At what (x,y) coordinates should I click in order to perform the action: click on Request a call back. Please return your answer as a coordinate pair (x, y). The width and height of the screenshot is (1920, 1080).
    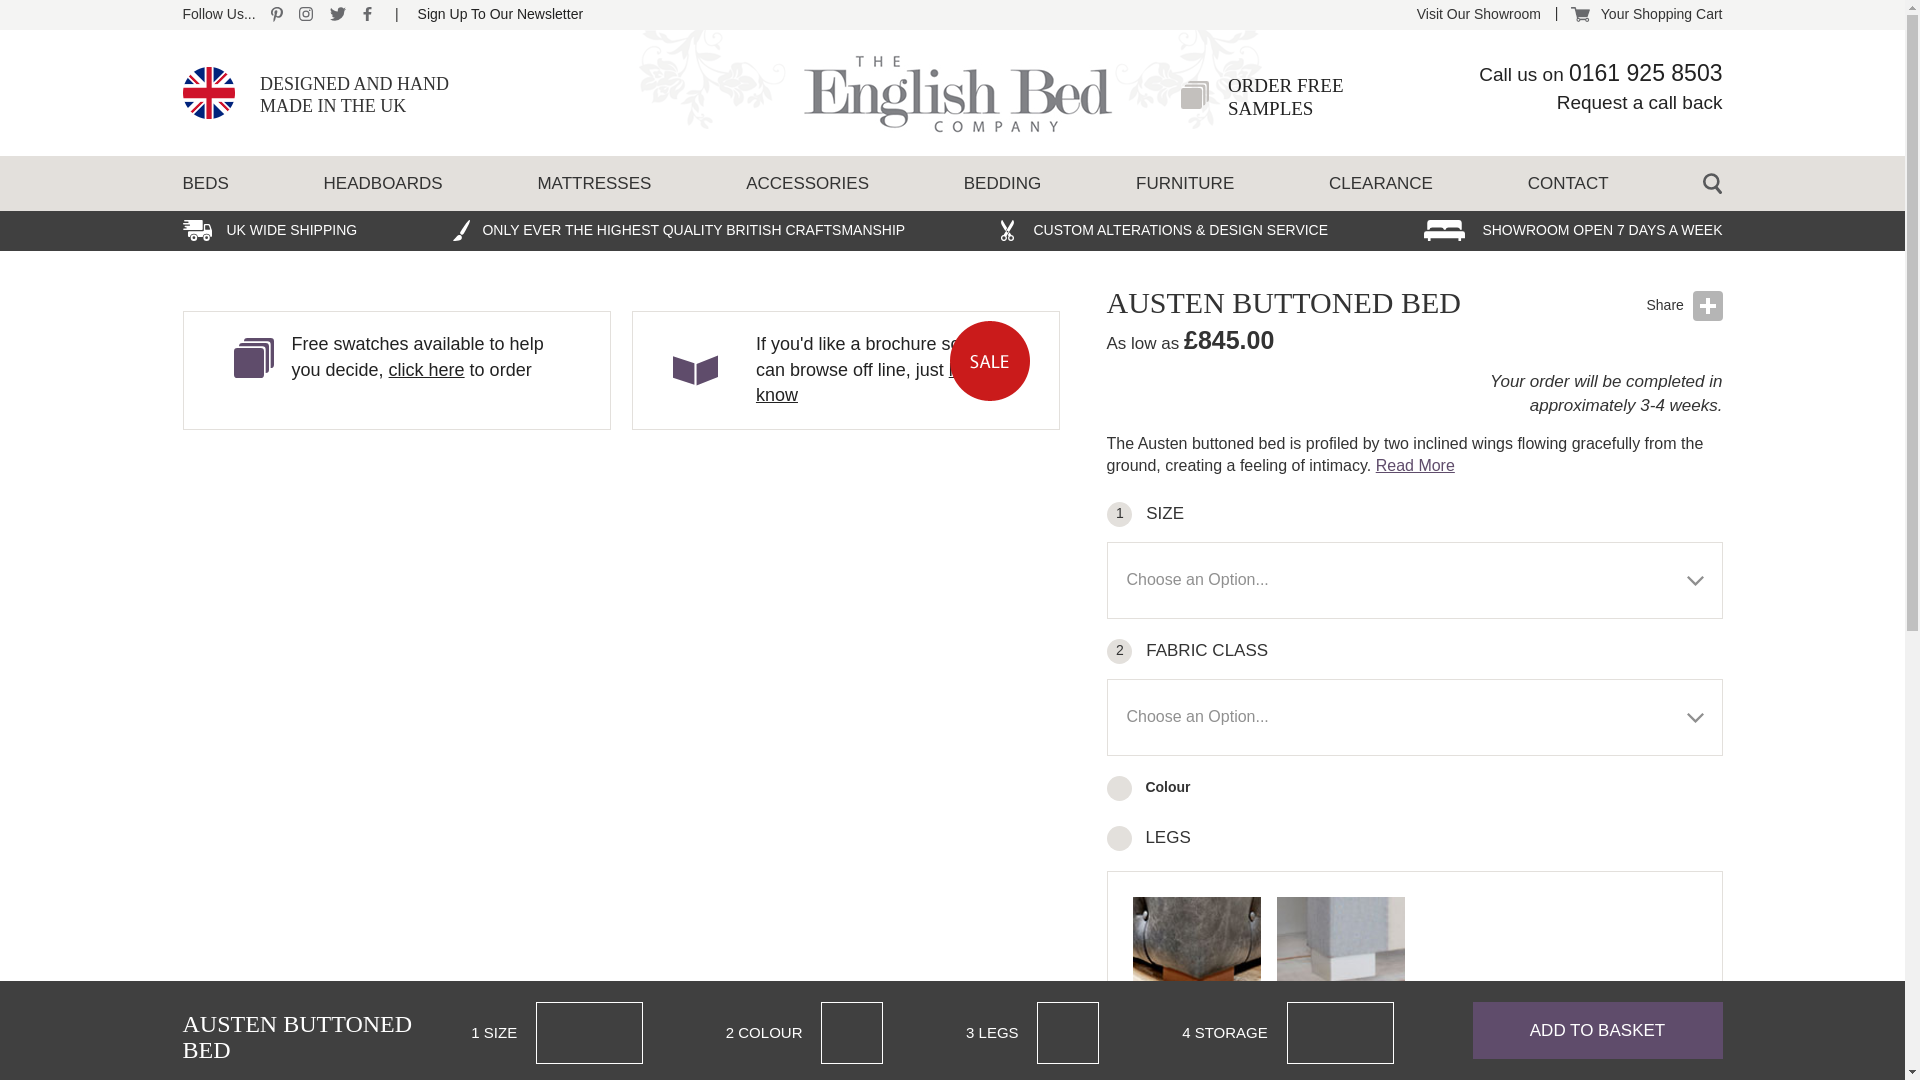
    Looking at the image, I should click on (500, 14).